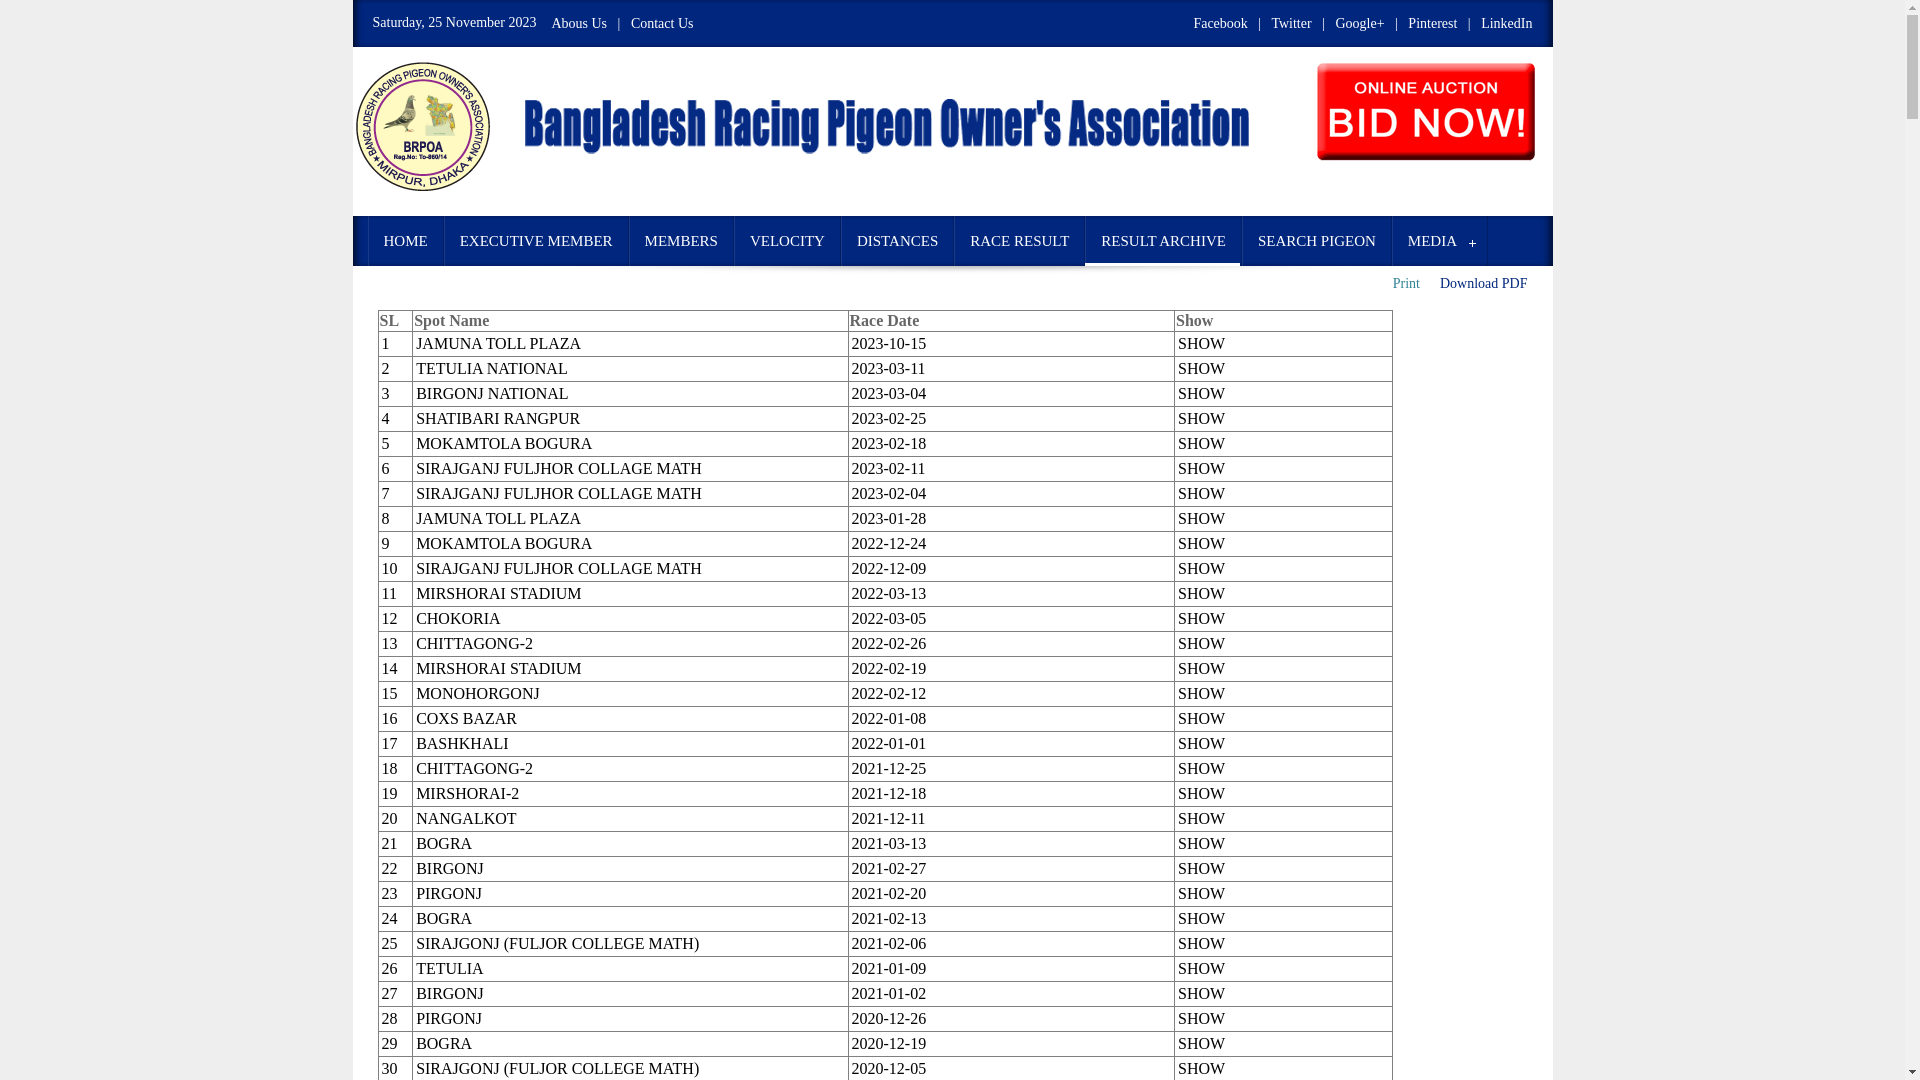  What do you see at coordinates (1202, 918) in the screenshot?
I see `SHOW` at bounding box center [1202, 918].